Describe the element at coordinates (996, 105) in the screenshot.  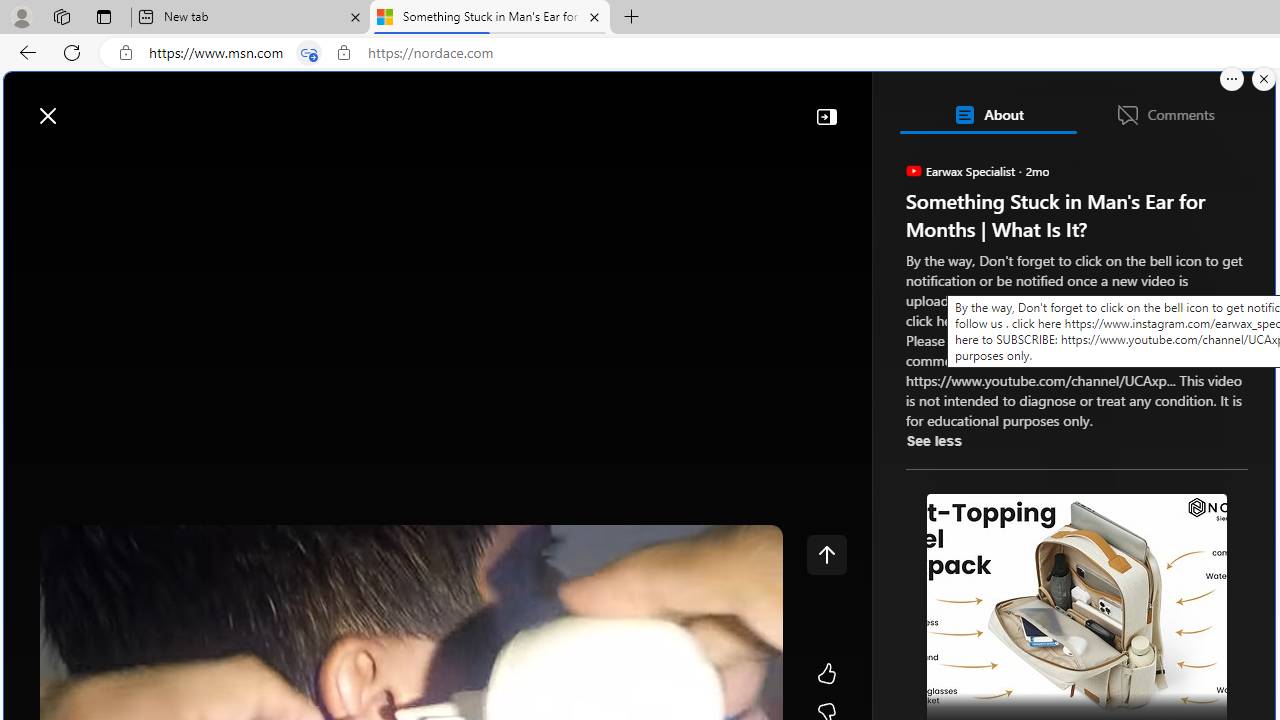
I see `Open Copilot` at that location.